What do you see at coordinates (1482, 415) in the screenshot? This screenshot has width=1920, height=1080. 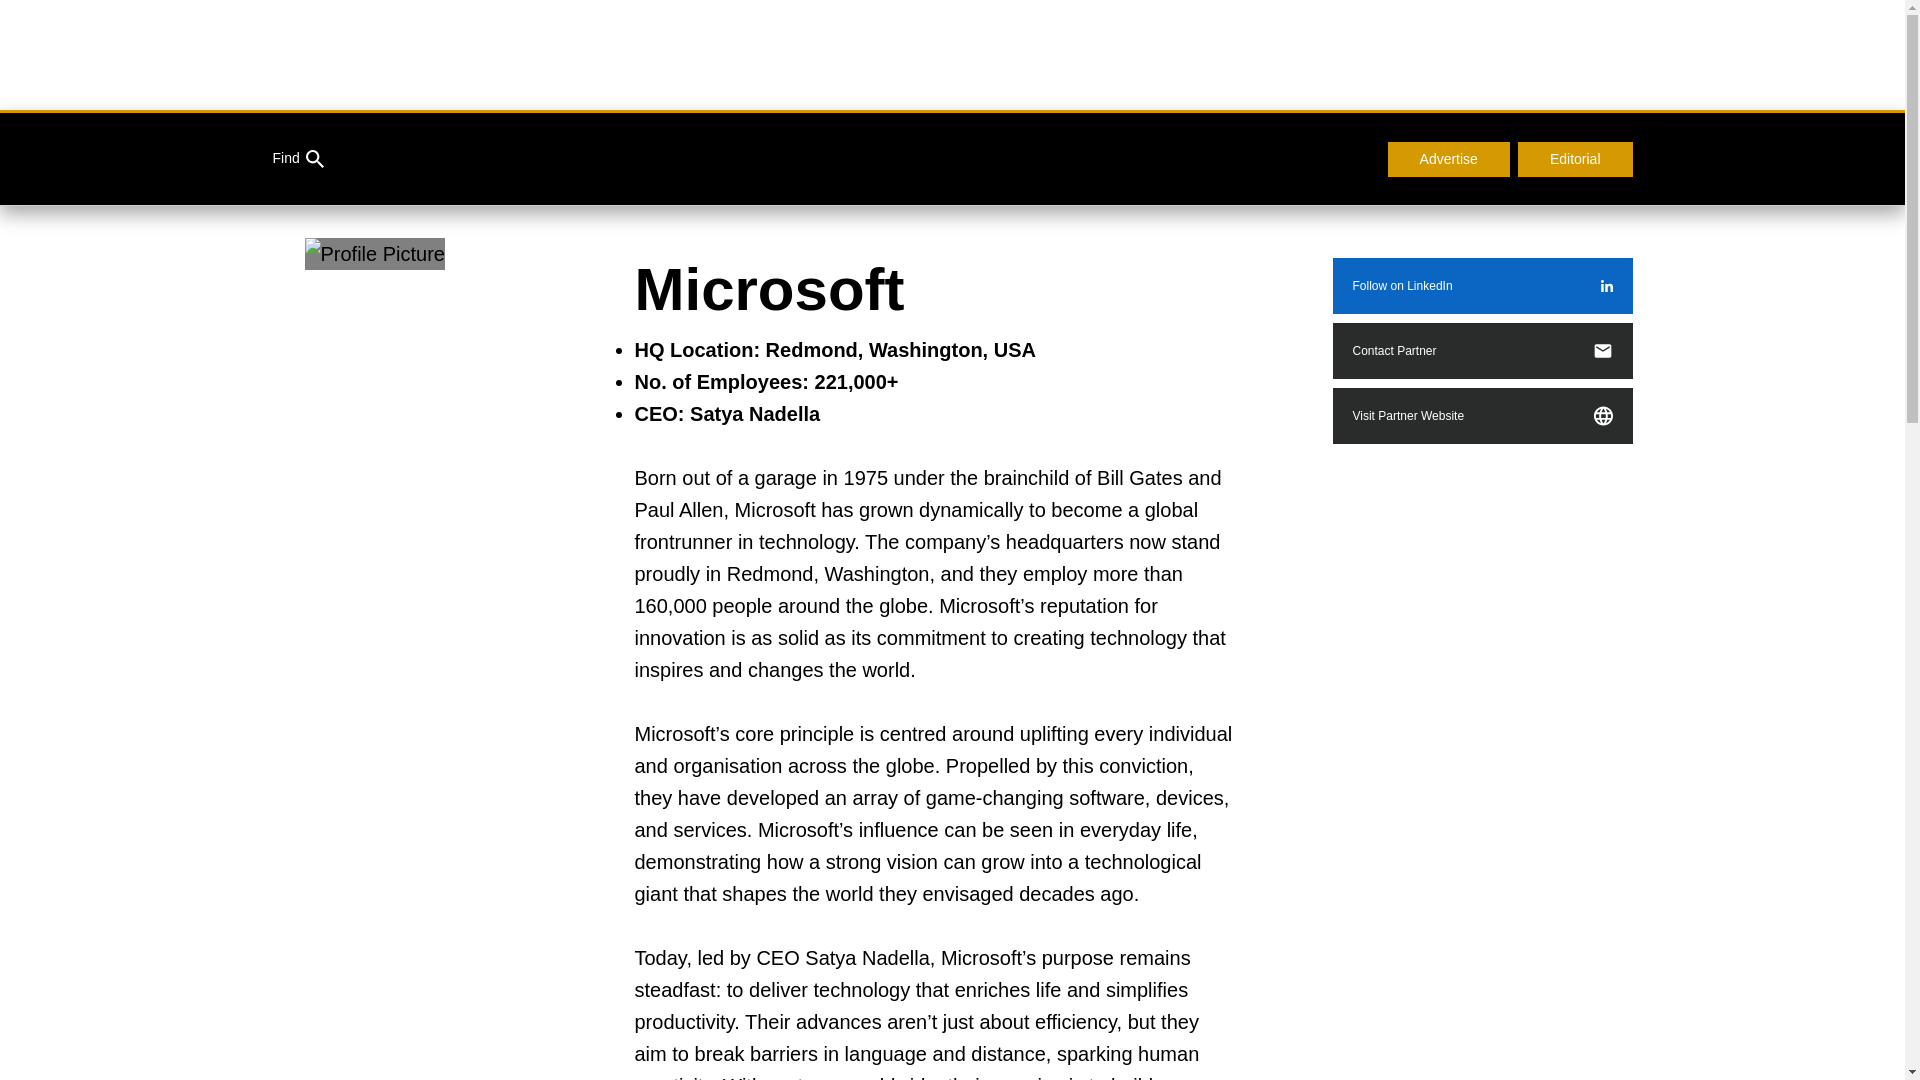 I see `Visit Partner Website` at bounding box center [1482, 415].